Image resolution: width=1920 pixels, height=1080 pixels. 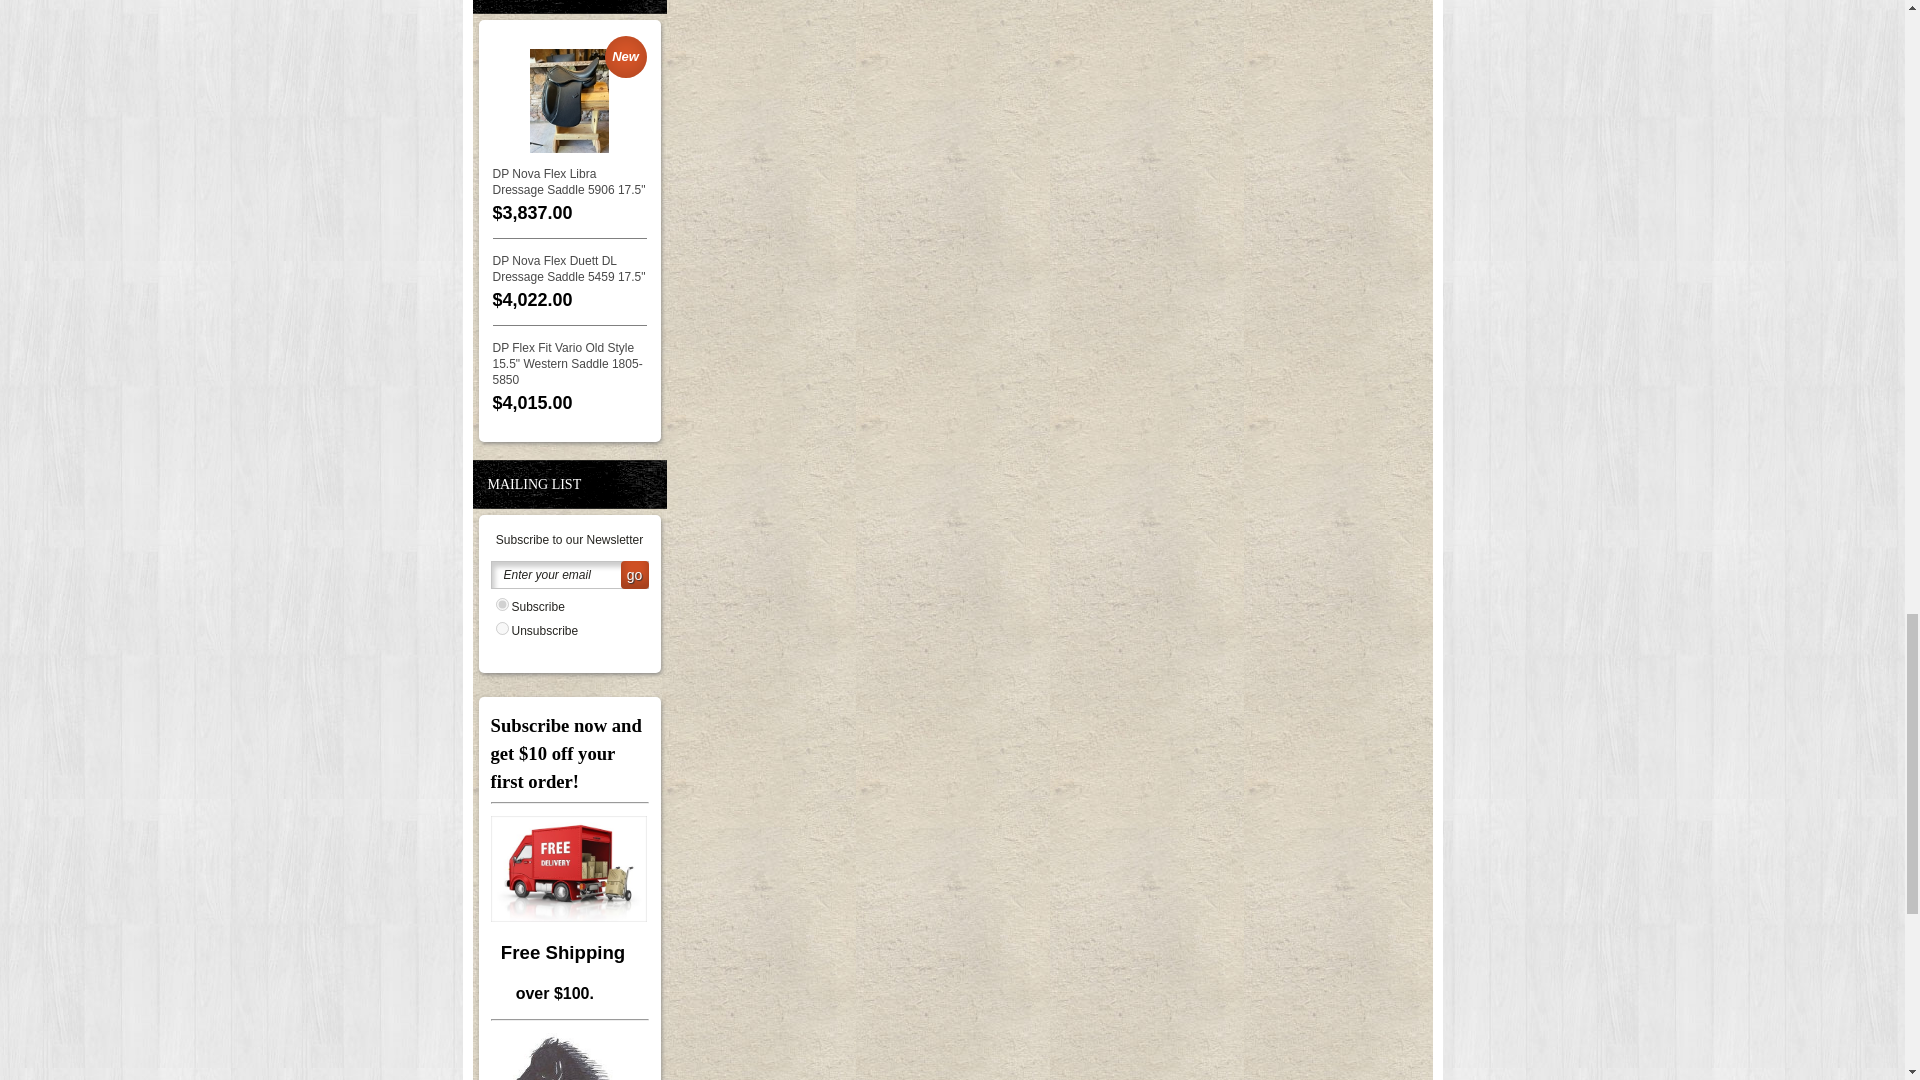 I want to click on 0, so click(x=502, y=628).